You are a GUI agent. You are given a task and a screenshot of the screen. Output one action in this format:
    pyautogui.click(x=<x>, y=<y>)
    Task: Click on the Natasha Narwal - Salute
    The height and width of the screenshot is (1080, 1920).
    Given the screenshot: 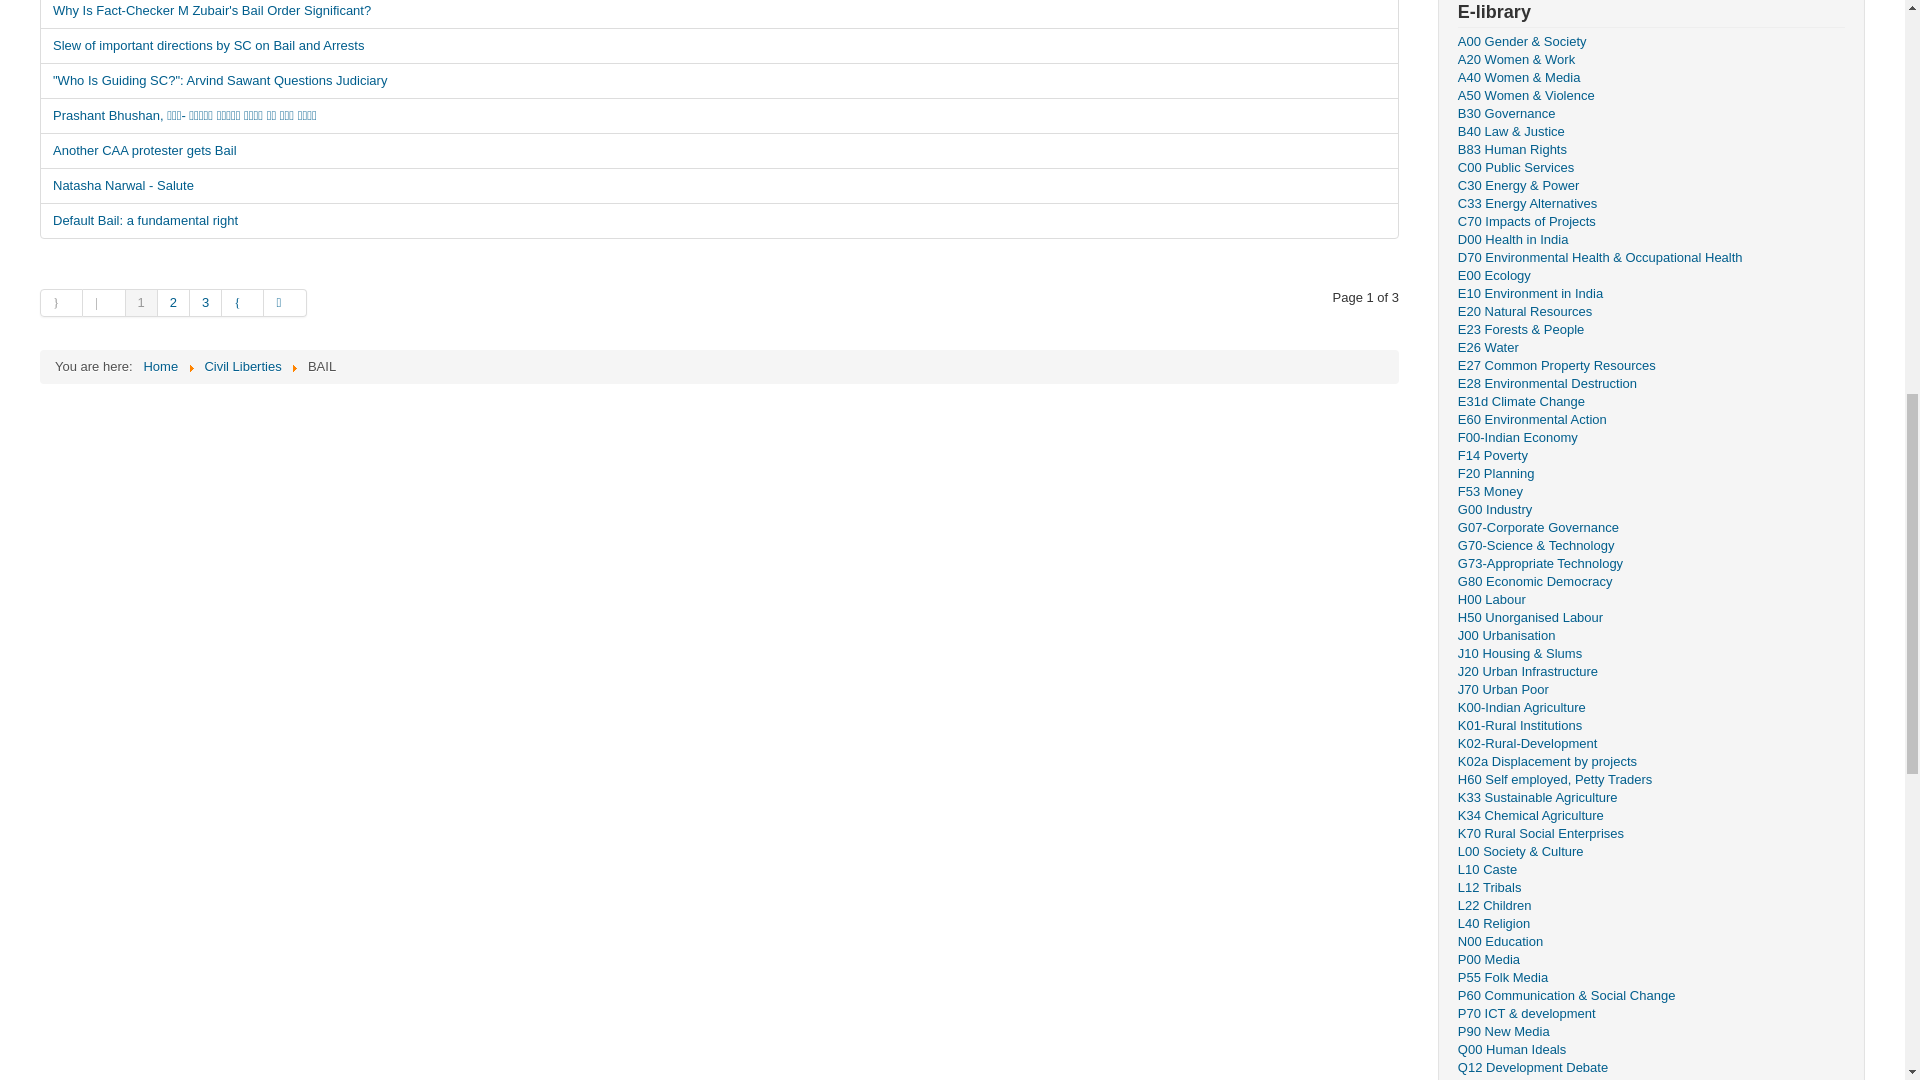 What is the action you would take?
    pyautogui.click(x=720, y=186)
    